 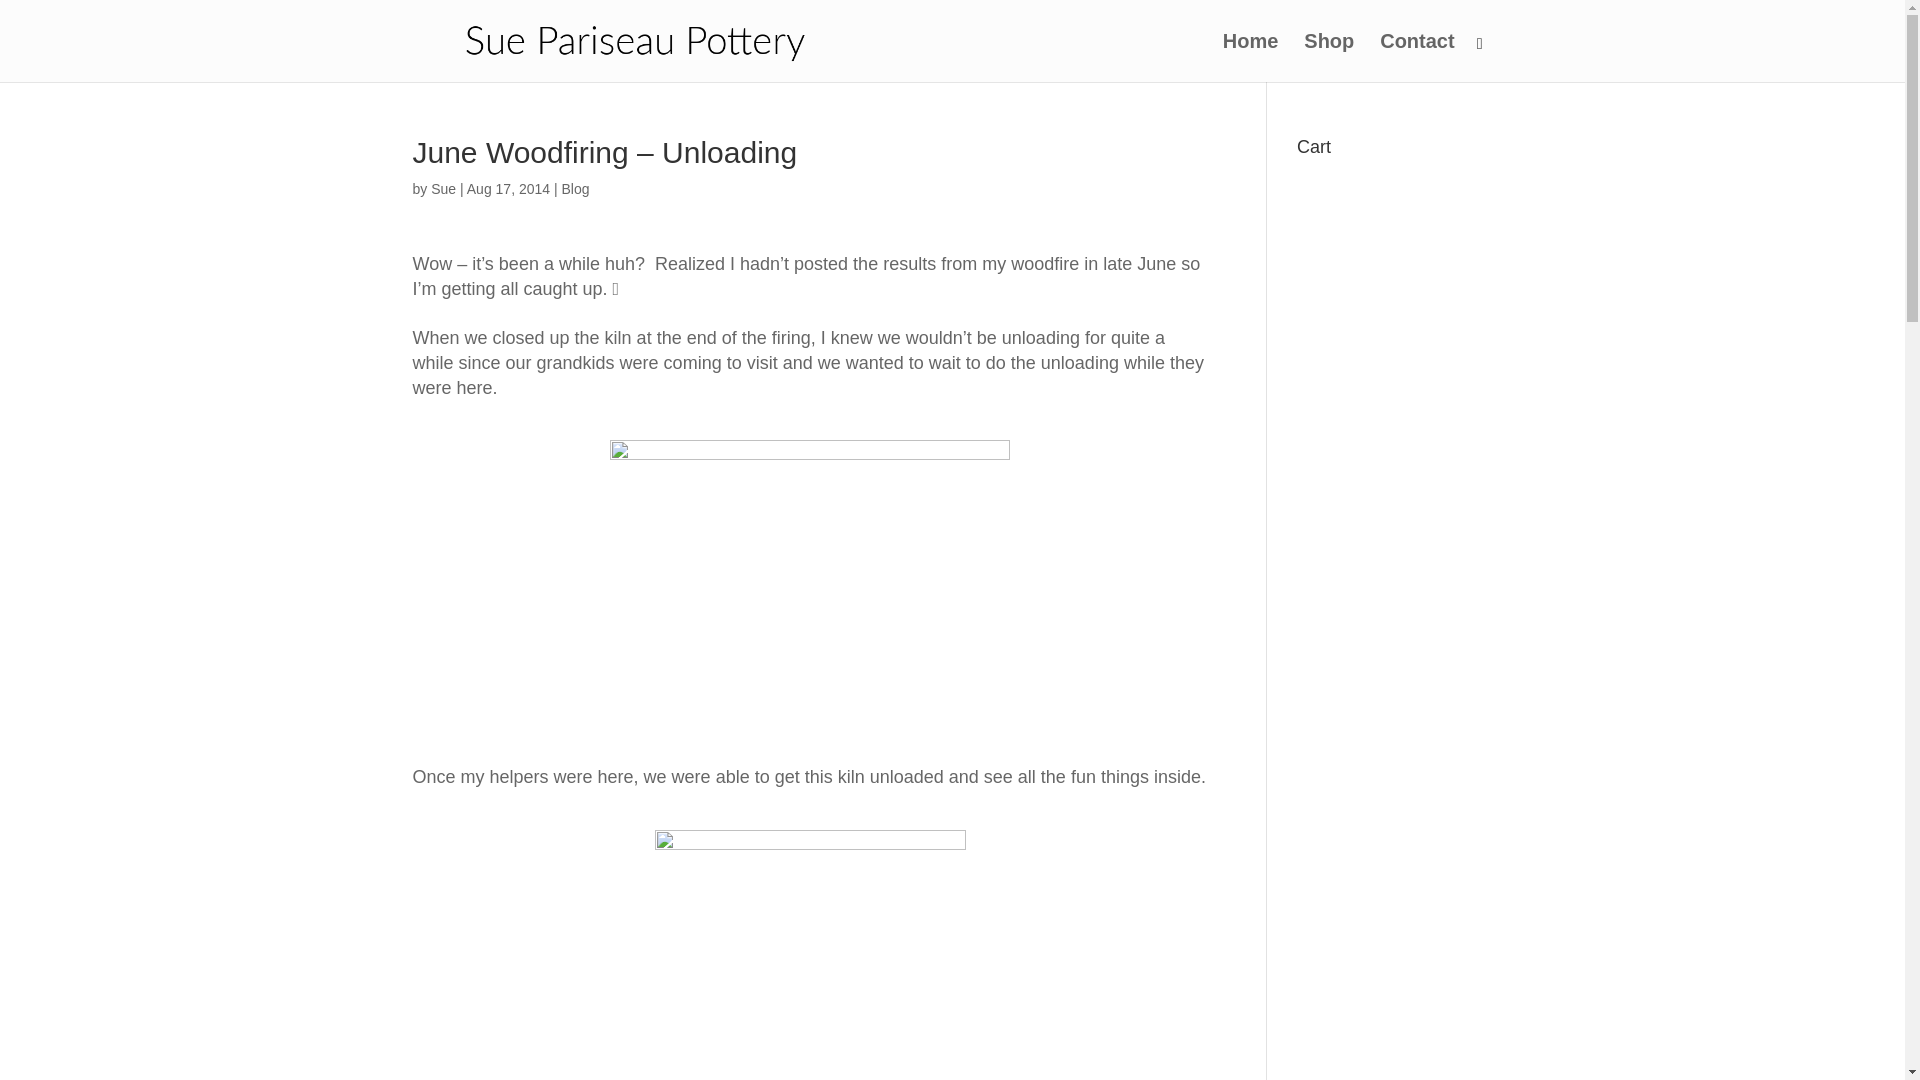 What do you see at coordinates (443, 188) in the screenshot?
I see `Posts by Sue` at bounding box center [443, 188].